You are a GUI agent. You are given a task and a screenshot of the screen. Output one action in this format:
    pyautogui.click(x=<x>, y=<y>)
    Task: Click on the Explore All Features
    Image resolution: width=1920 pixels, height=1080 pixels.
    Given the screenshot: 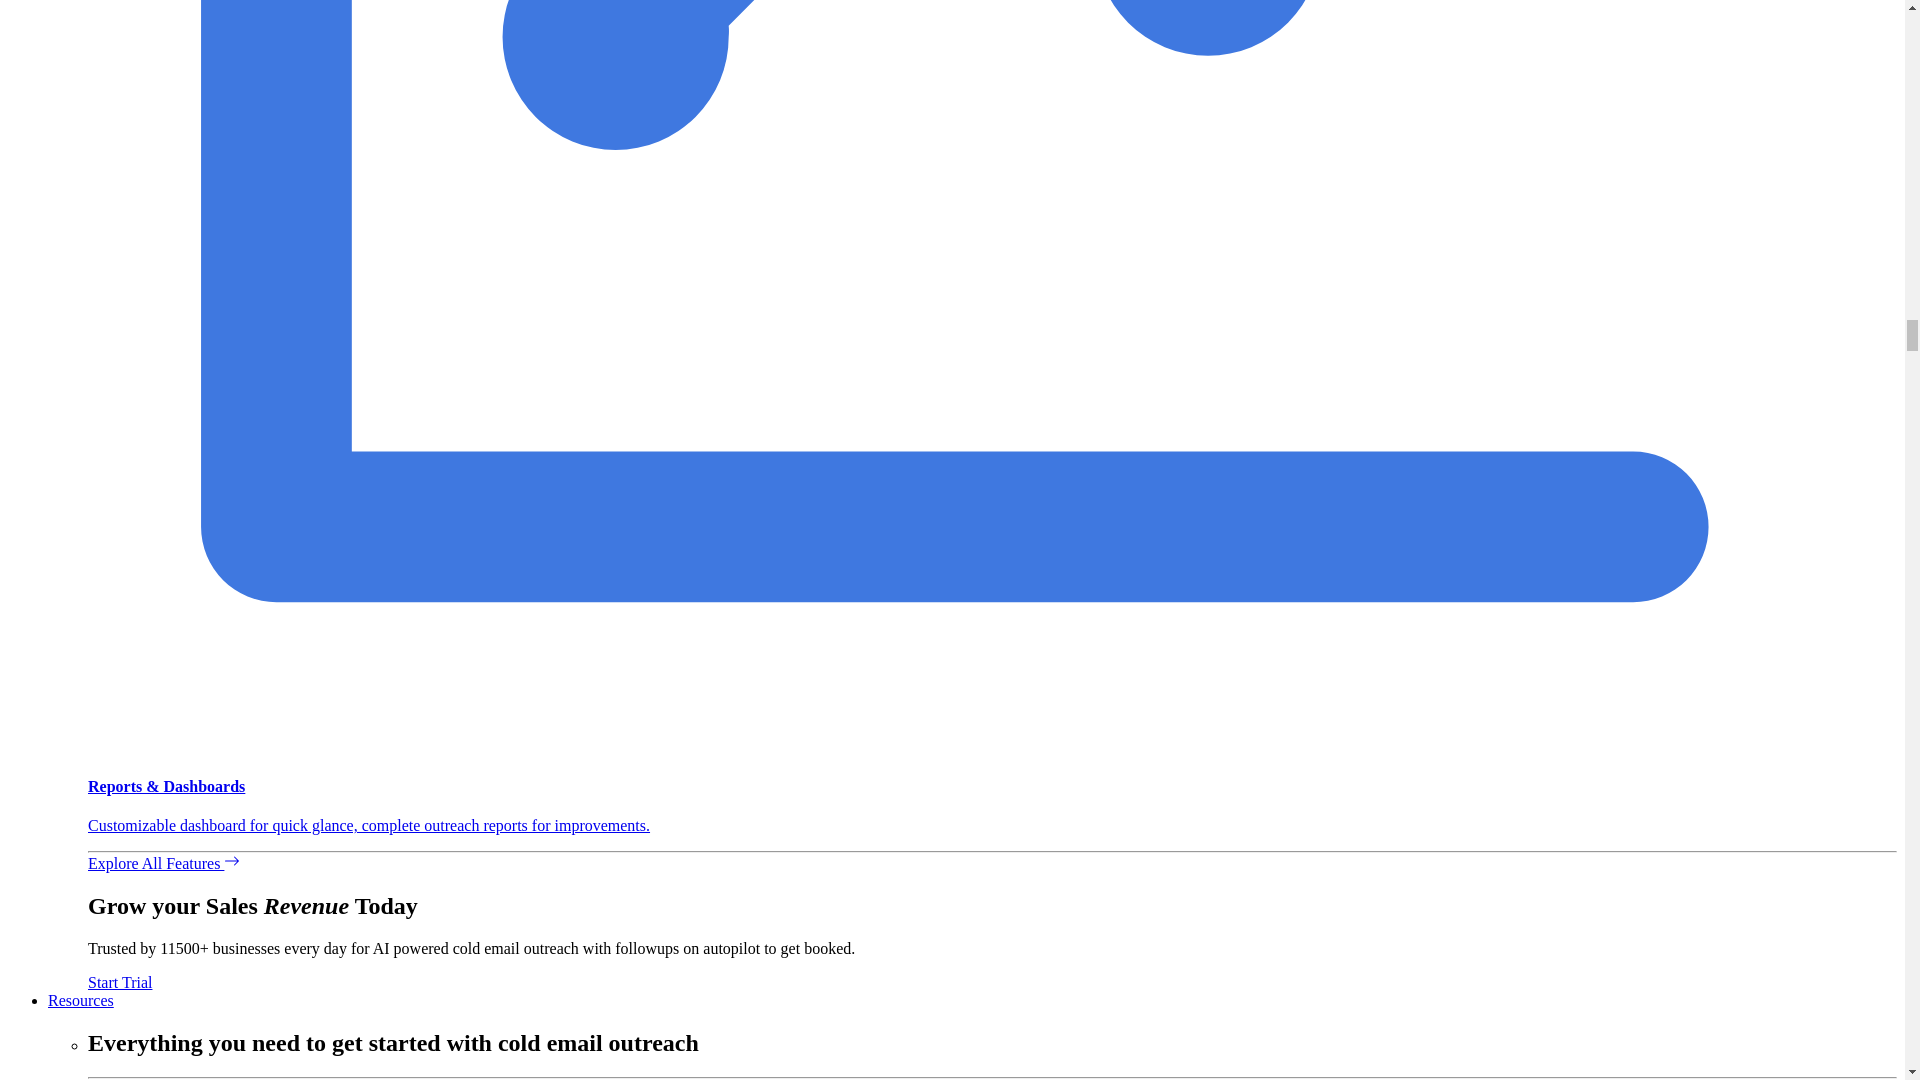 What is the action you would take?
    pyautogui.click(x=164, y=863)
    